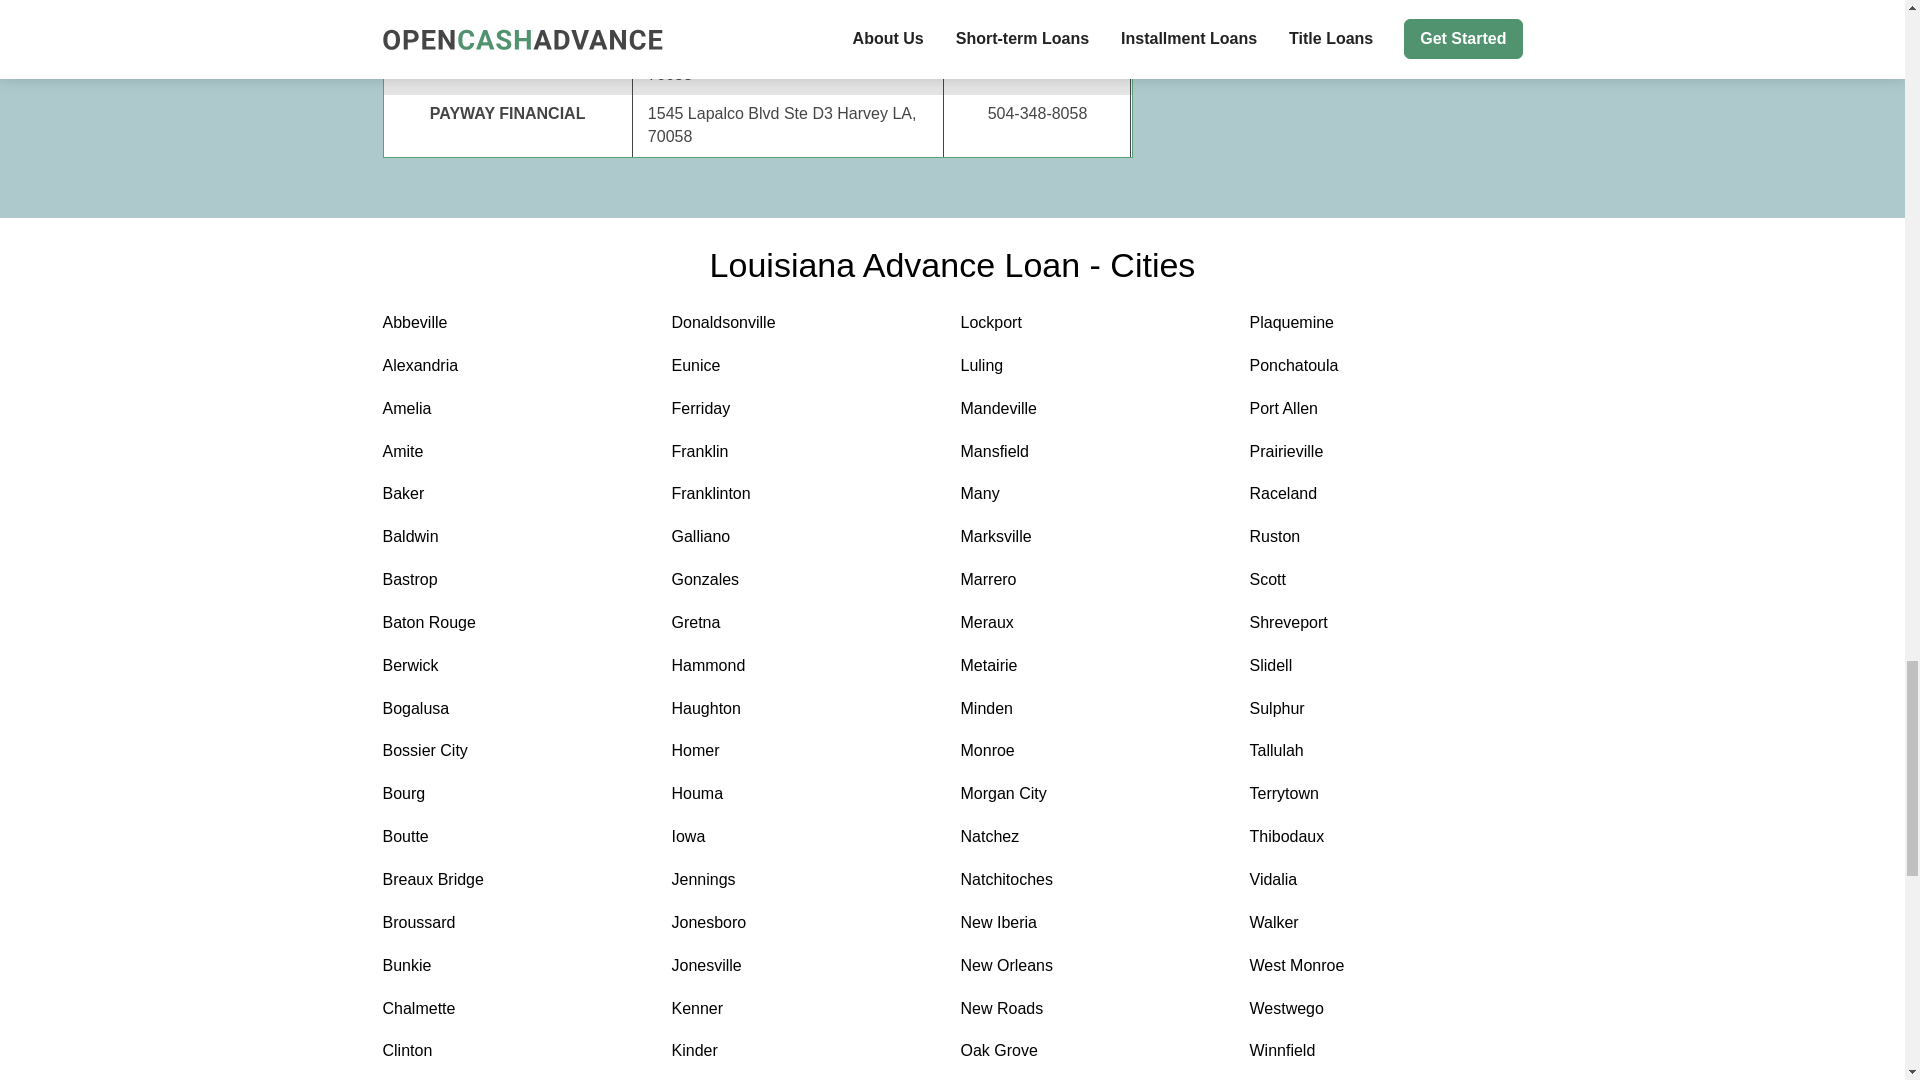 The width and height of the screenshot is (1920, 1080). Describe the element at coordinates (518, 580) in the screenshot. I see `Bastrop` at that location.